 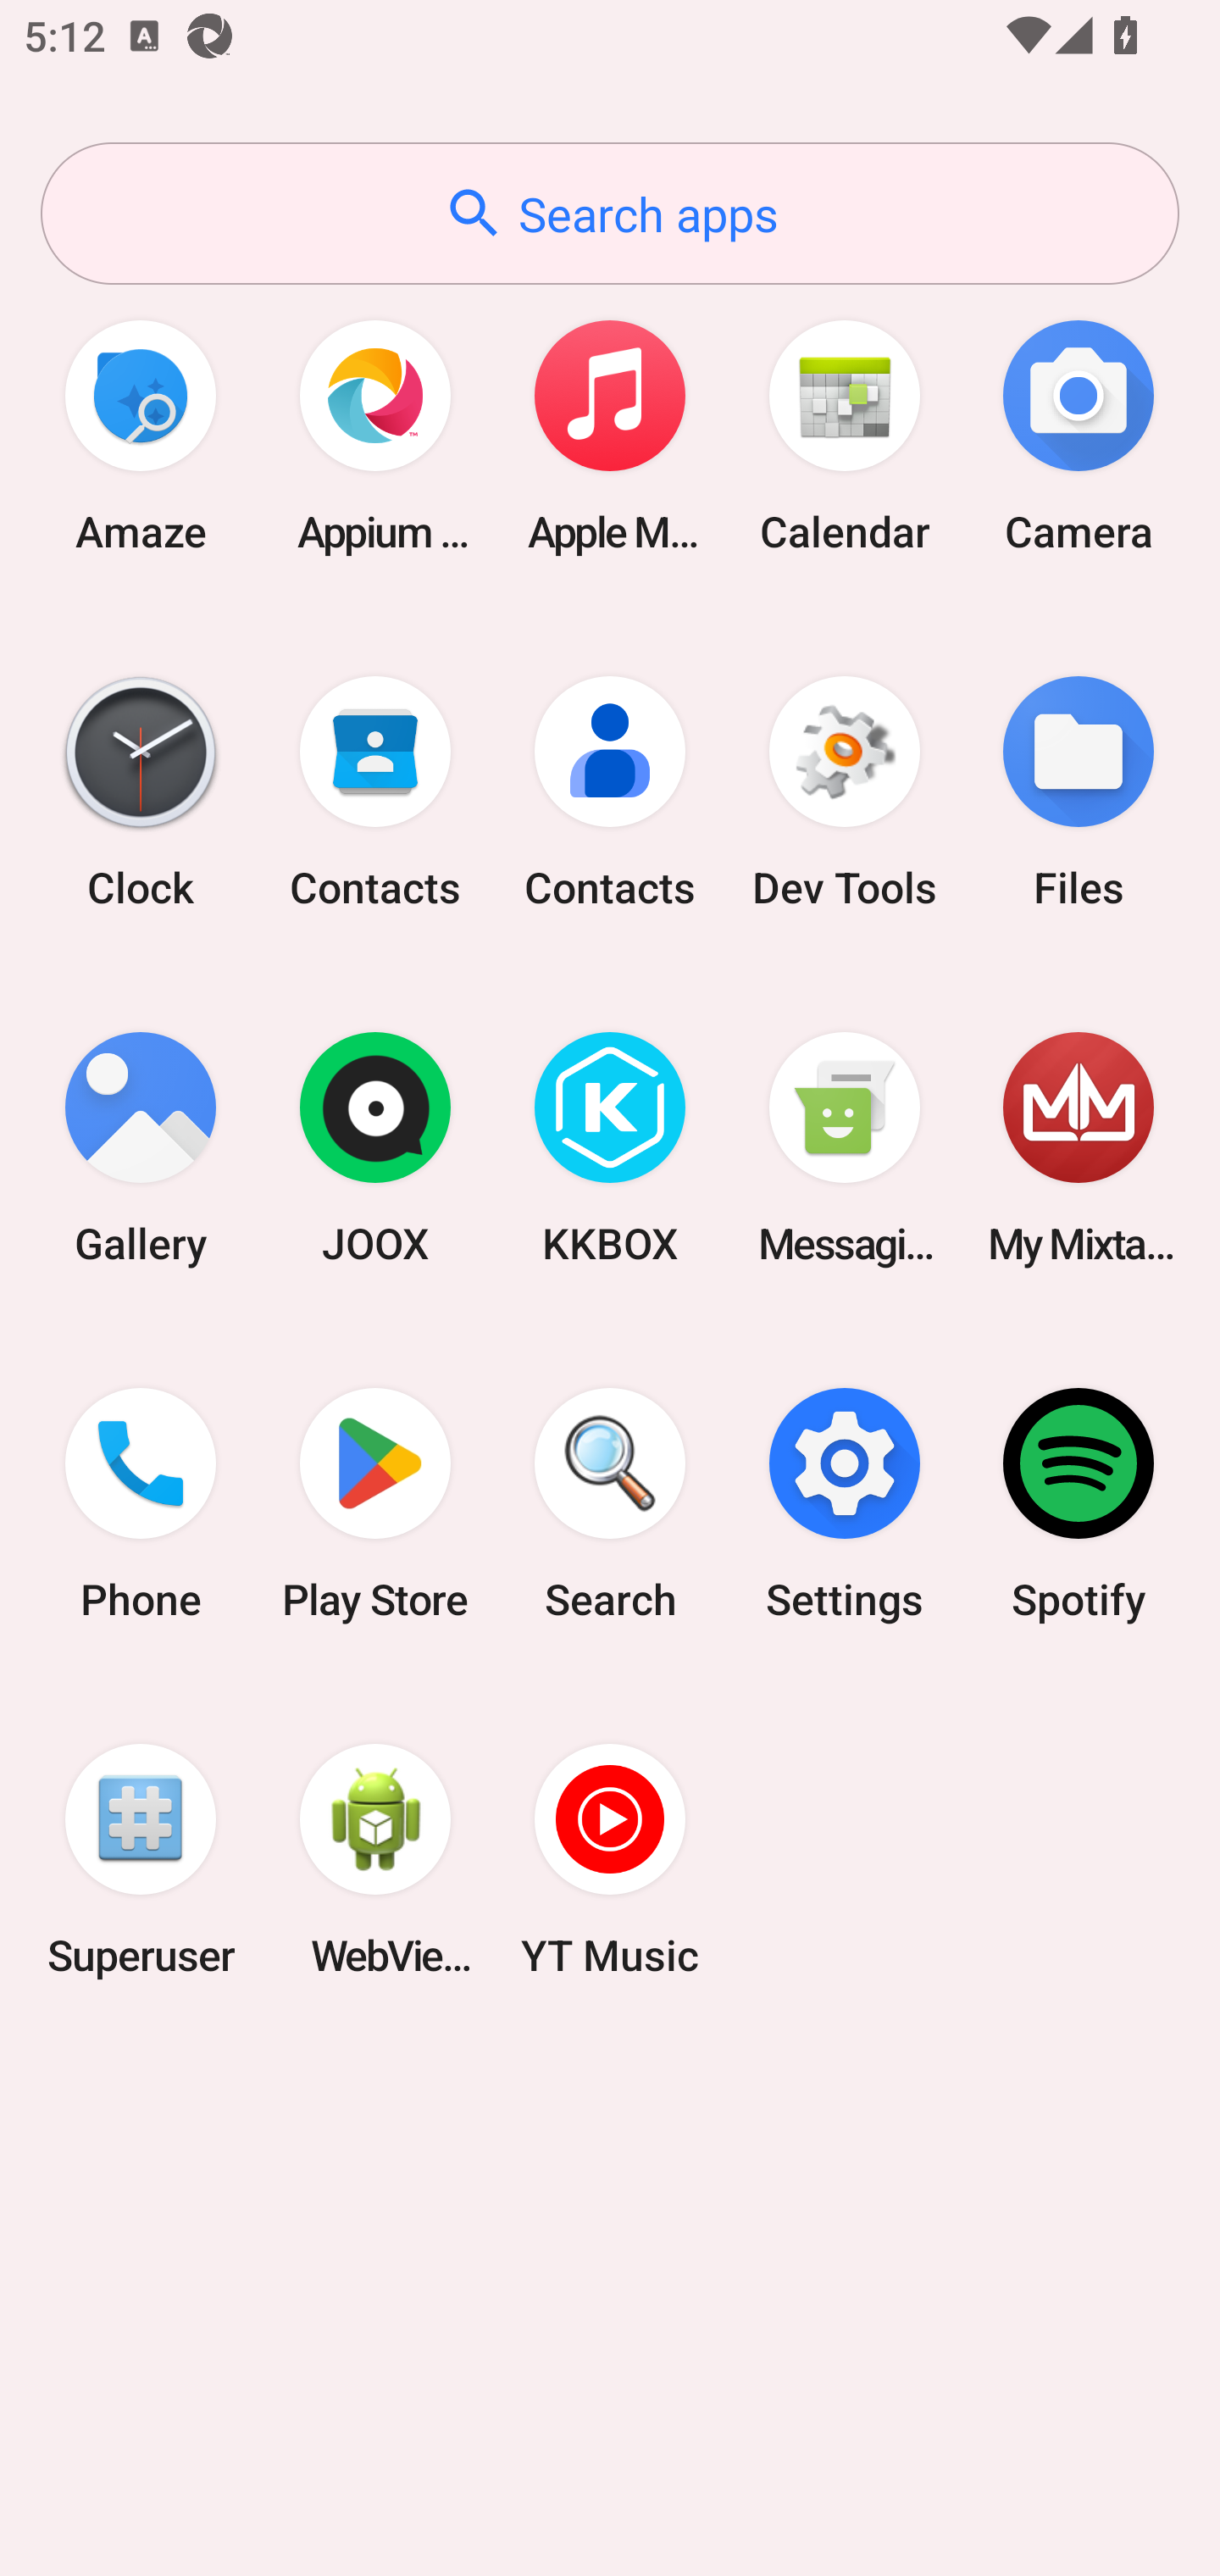 I want to click on Settings, so click(x=844, y=1504).